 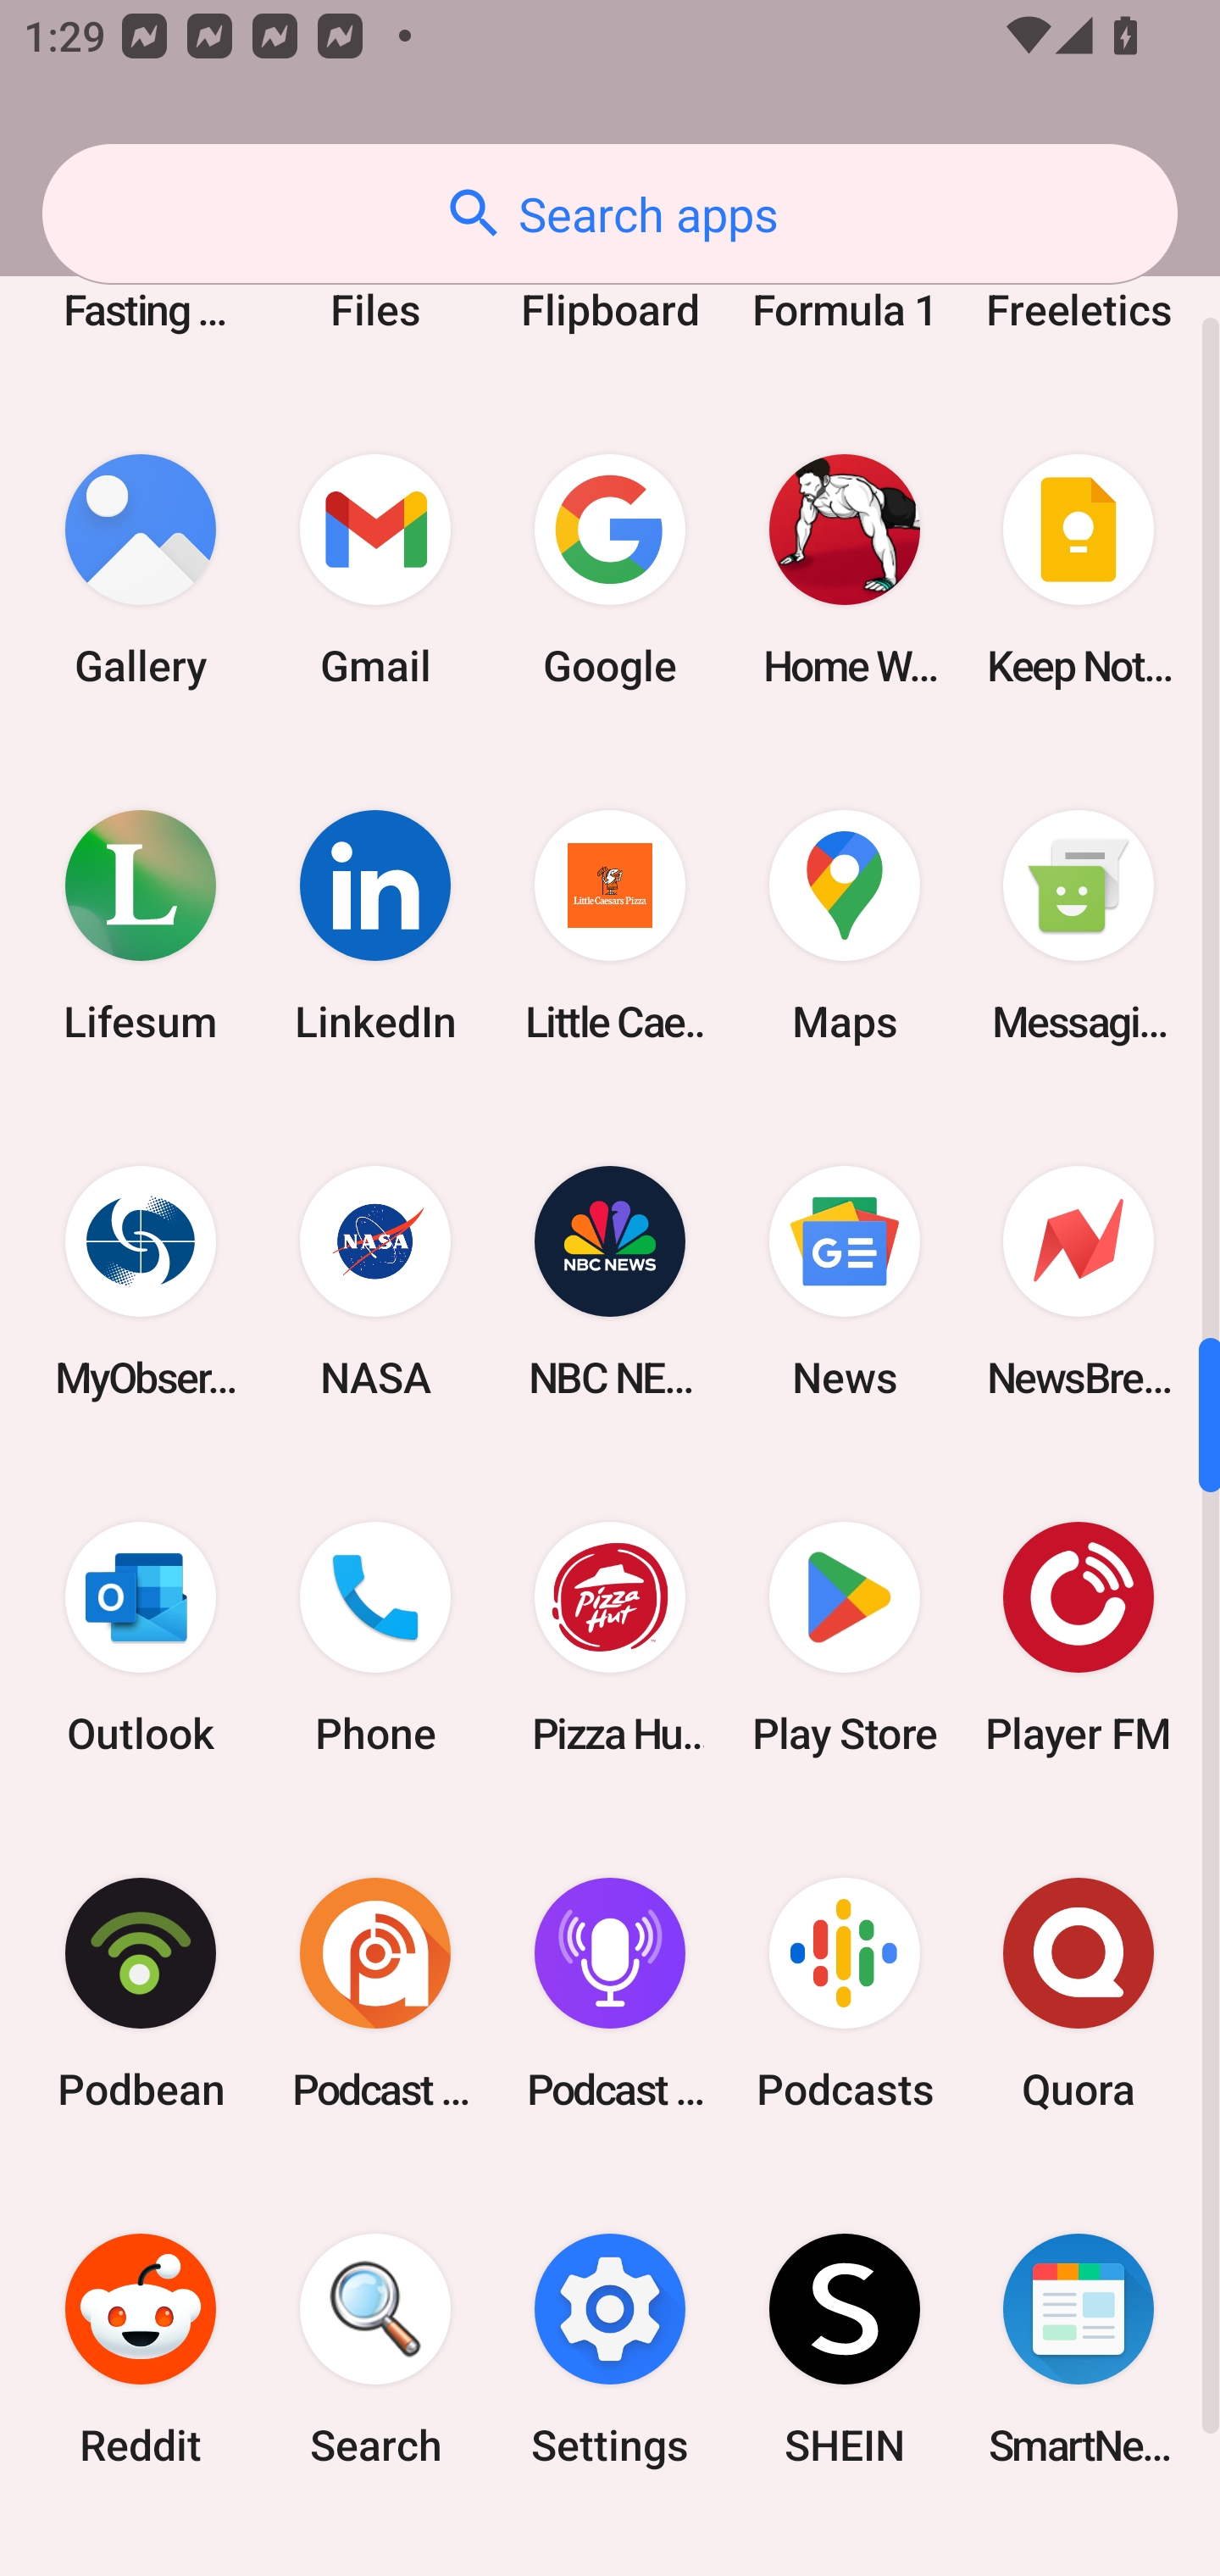 What do you see at coordinates (141, 1283) in the screenshot?
I see `MyObservatory` at bounding box center [141, 1283].